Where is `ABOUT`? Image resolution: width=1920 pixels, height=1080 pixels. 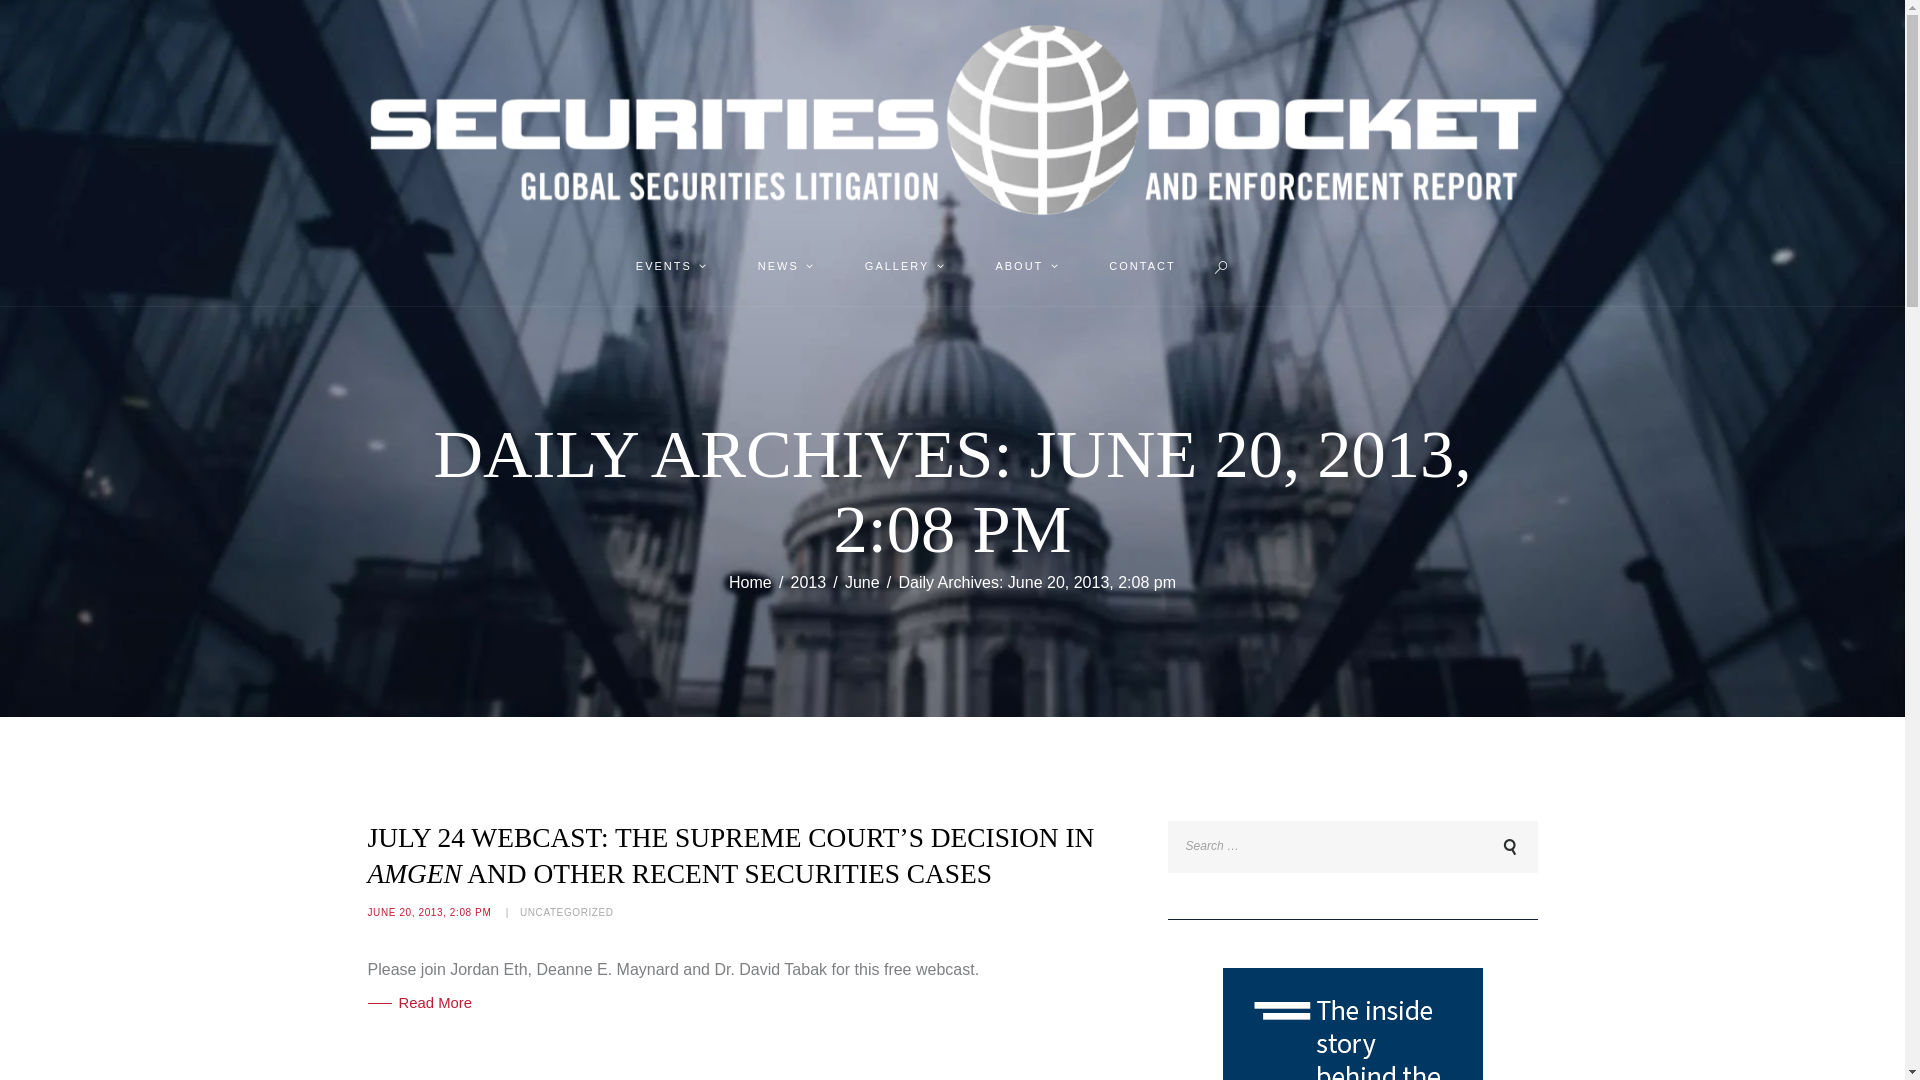 ABOUT is located at coordinates (1024, 267).